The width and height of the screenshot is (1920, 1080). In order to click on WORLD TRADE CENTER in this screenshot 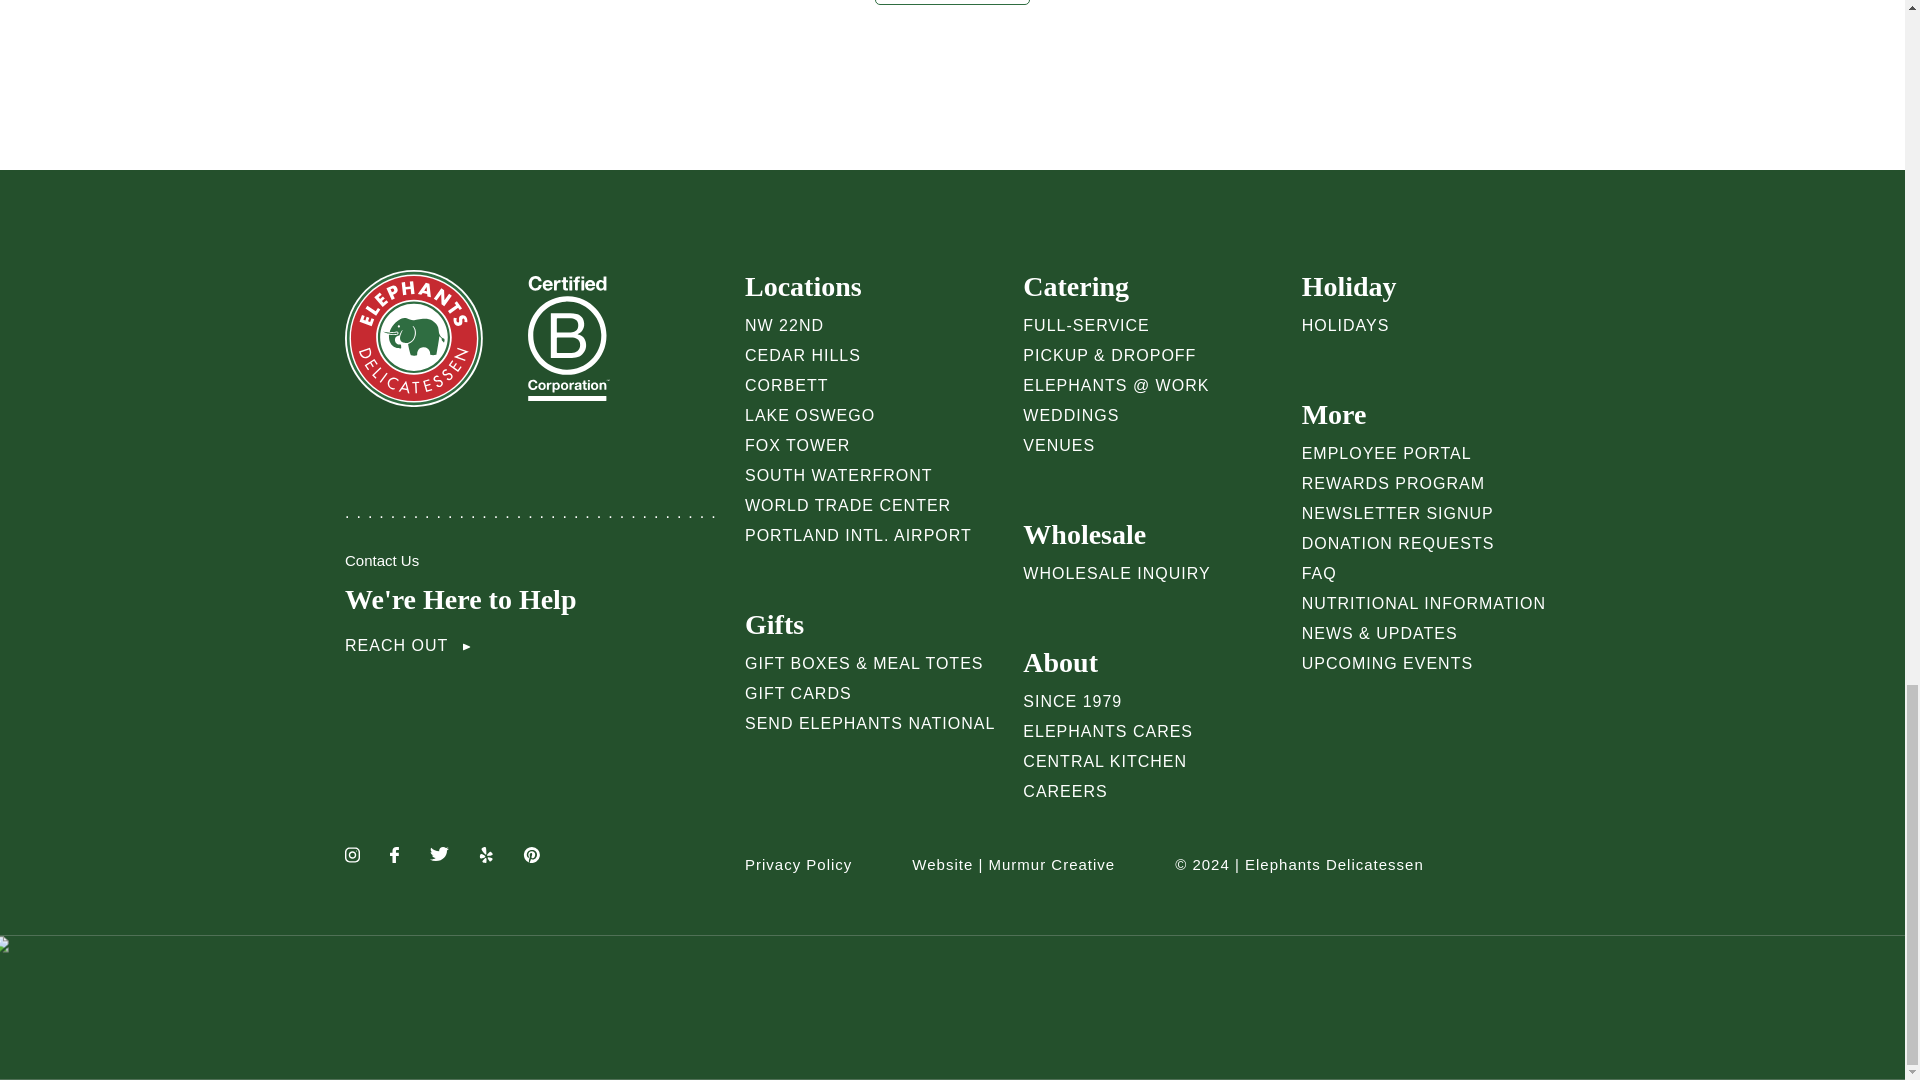, I will do `click(847, 505)`.